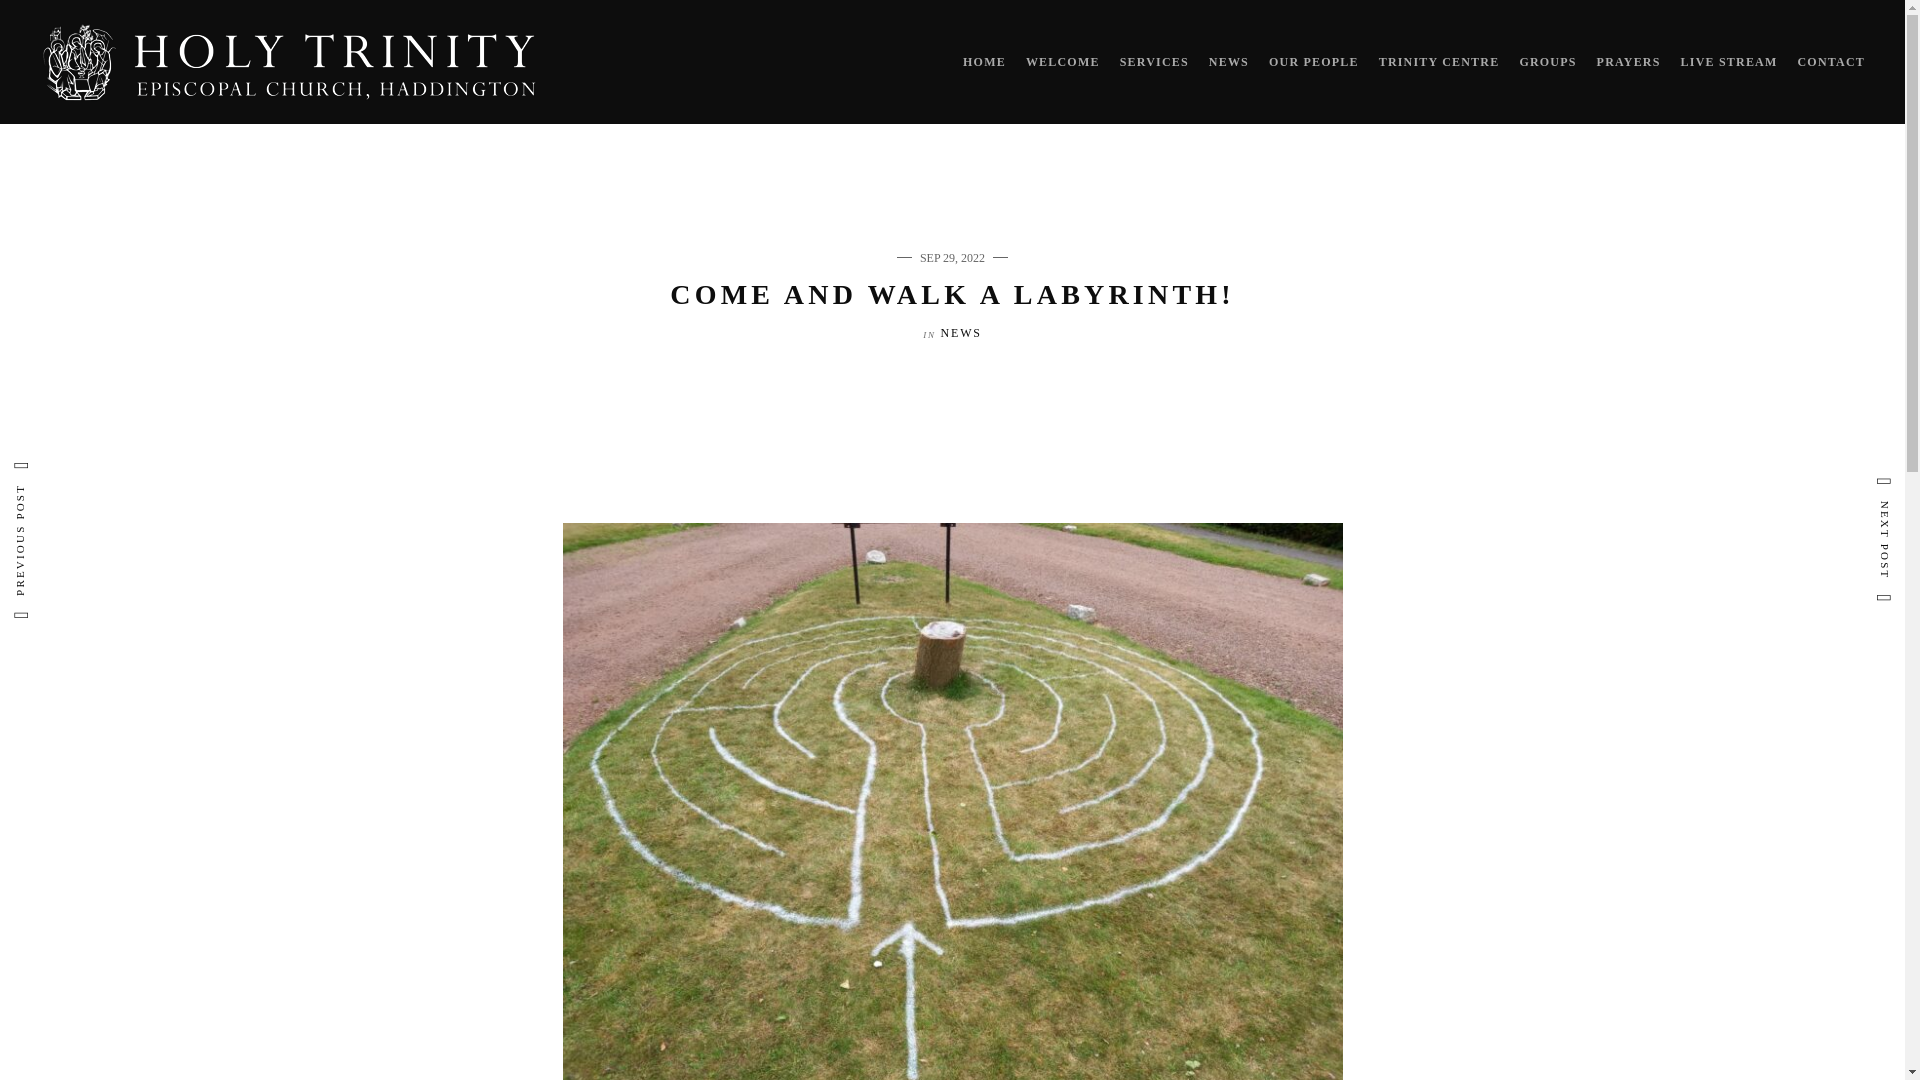 The height and width of the screenshot is (1080, 1920). I want to click on CONTACT, so click(1830, 62).